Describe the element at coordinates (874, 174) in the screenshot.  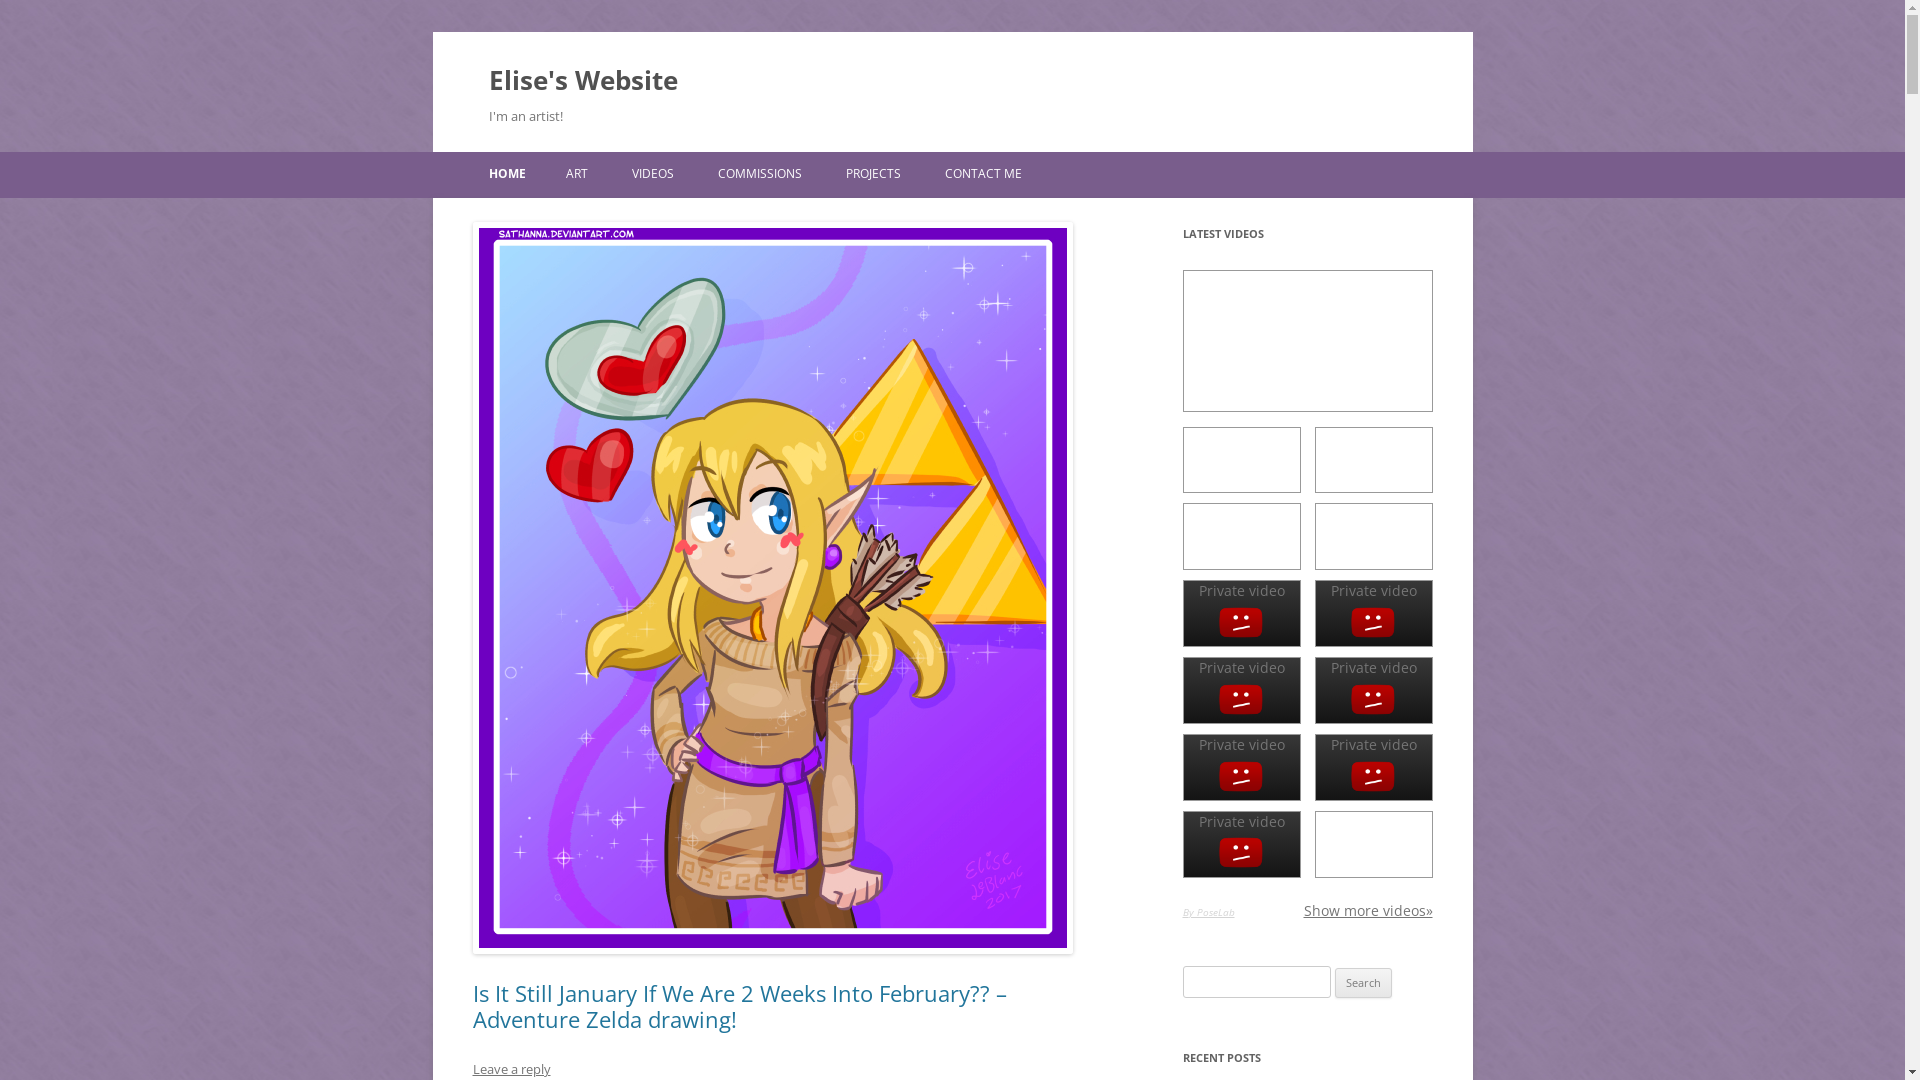
I see `PROJECTS` at that location.